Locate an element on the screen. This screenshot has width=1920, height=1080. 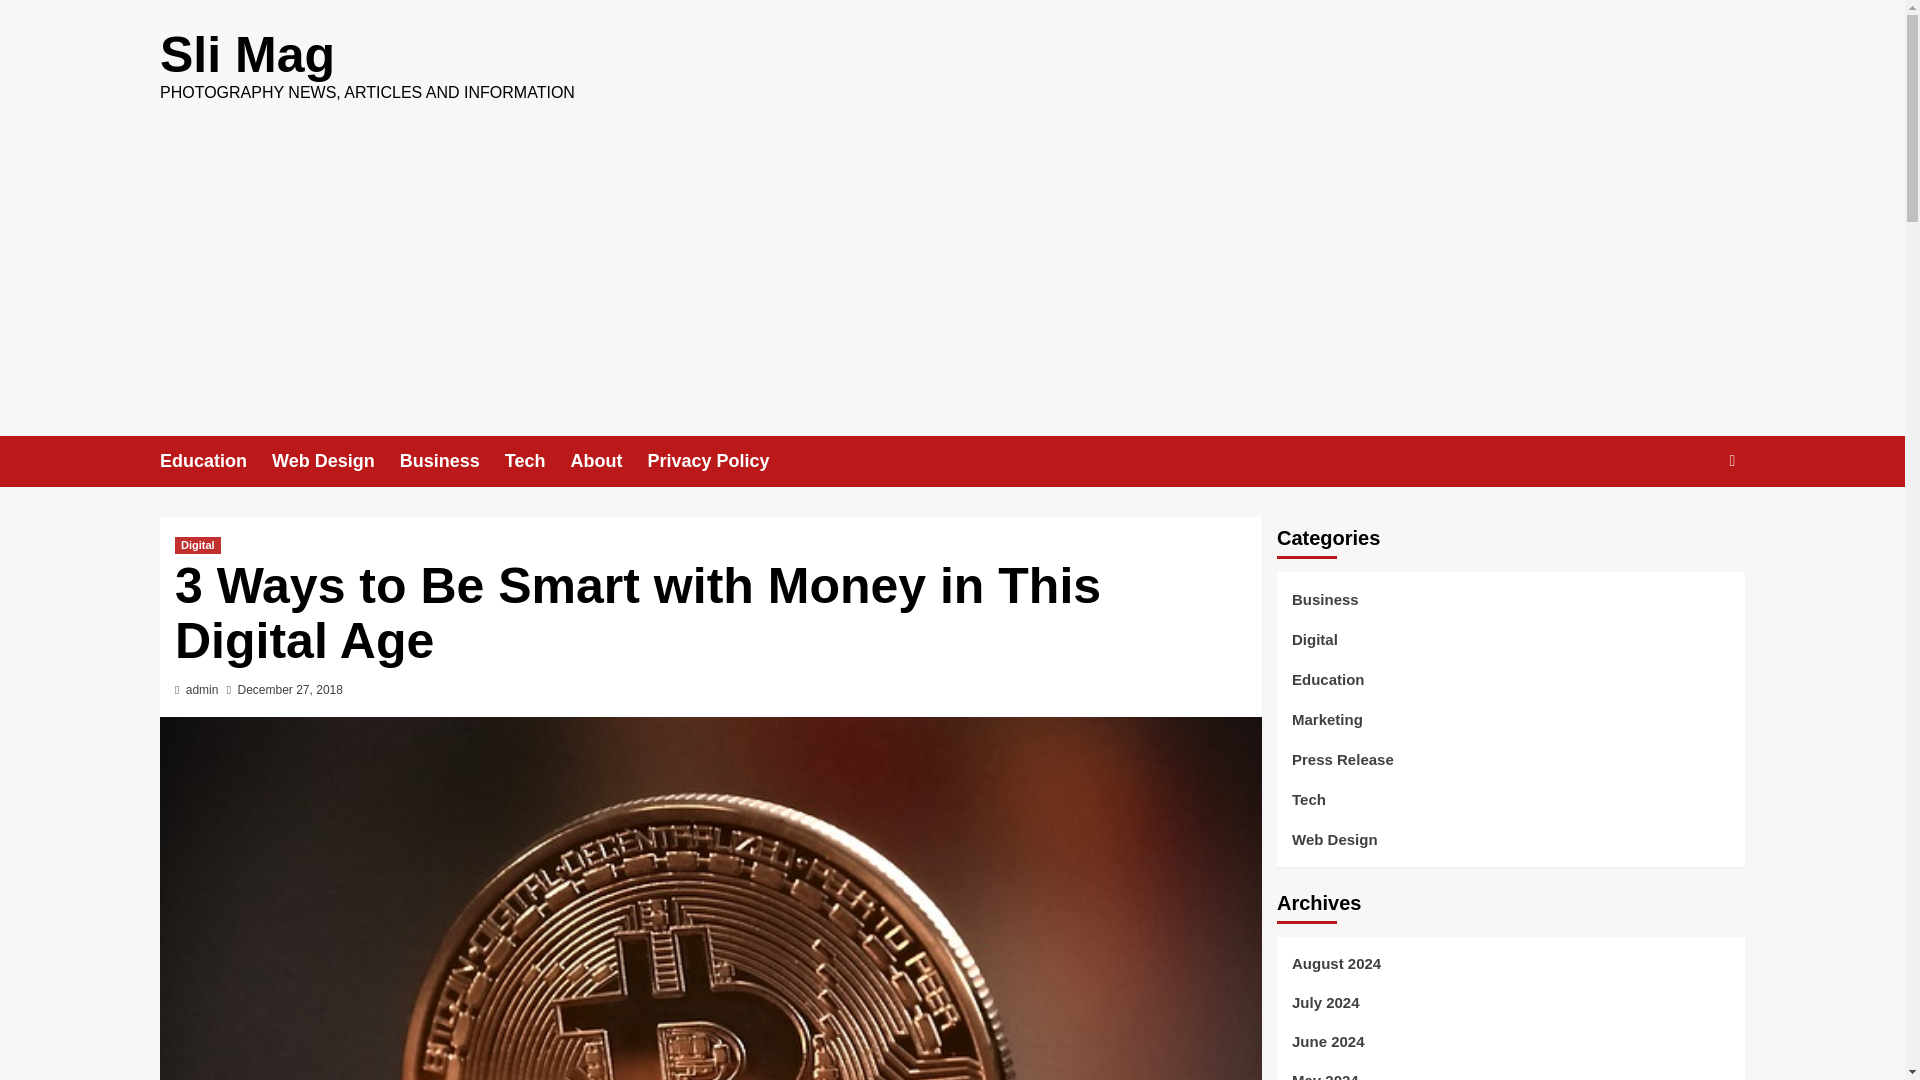
Web Design is located at coordinates (336, 462).